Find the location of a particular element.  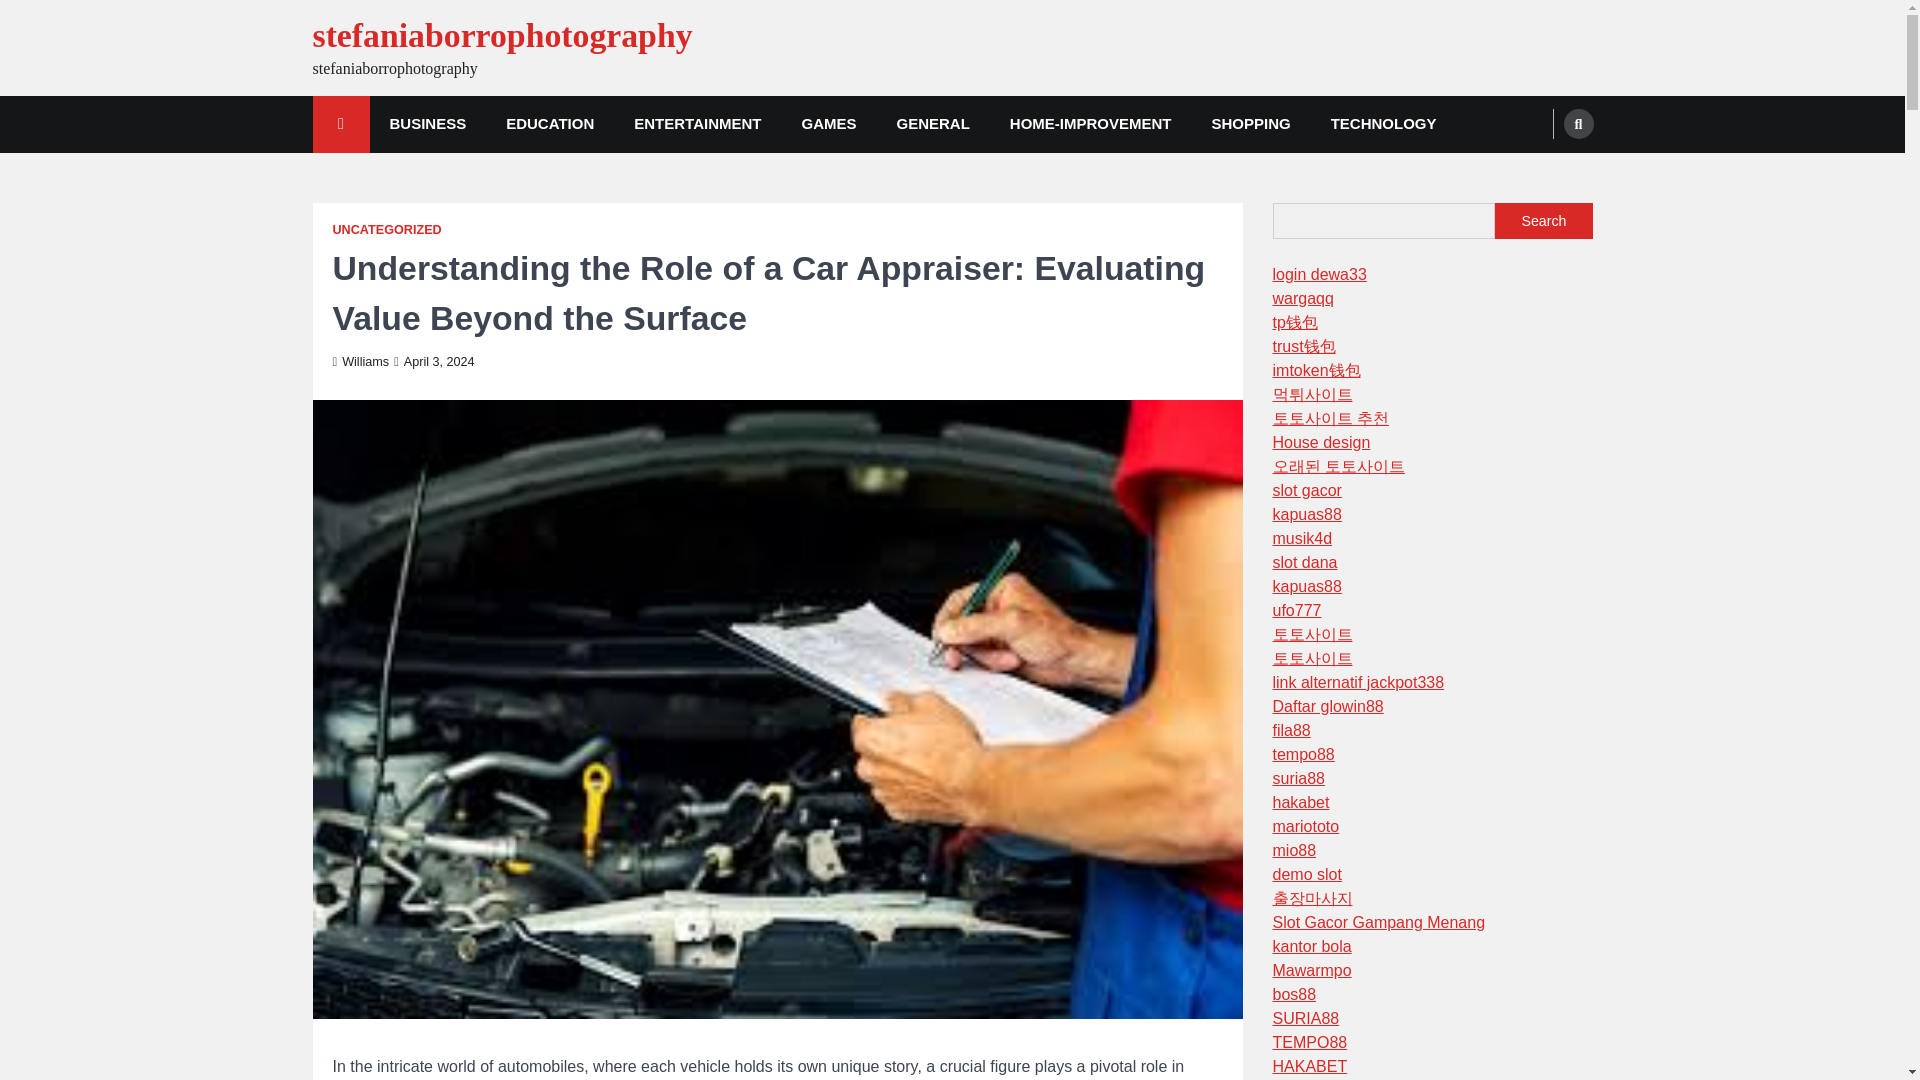

EDUCATION is located at coordinates (550, 124).